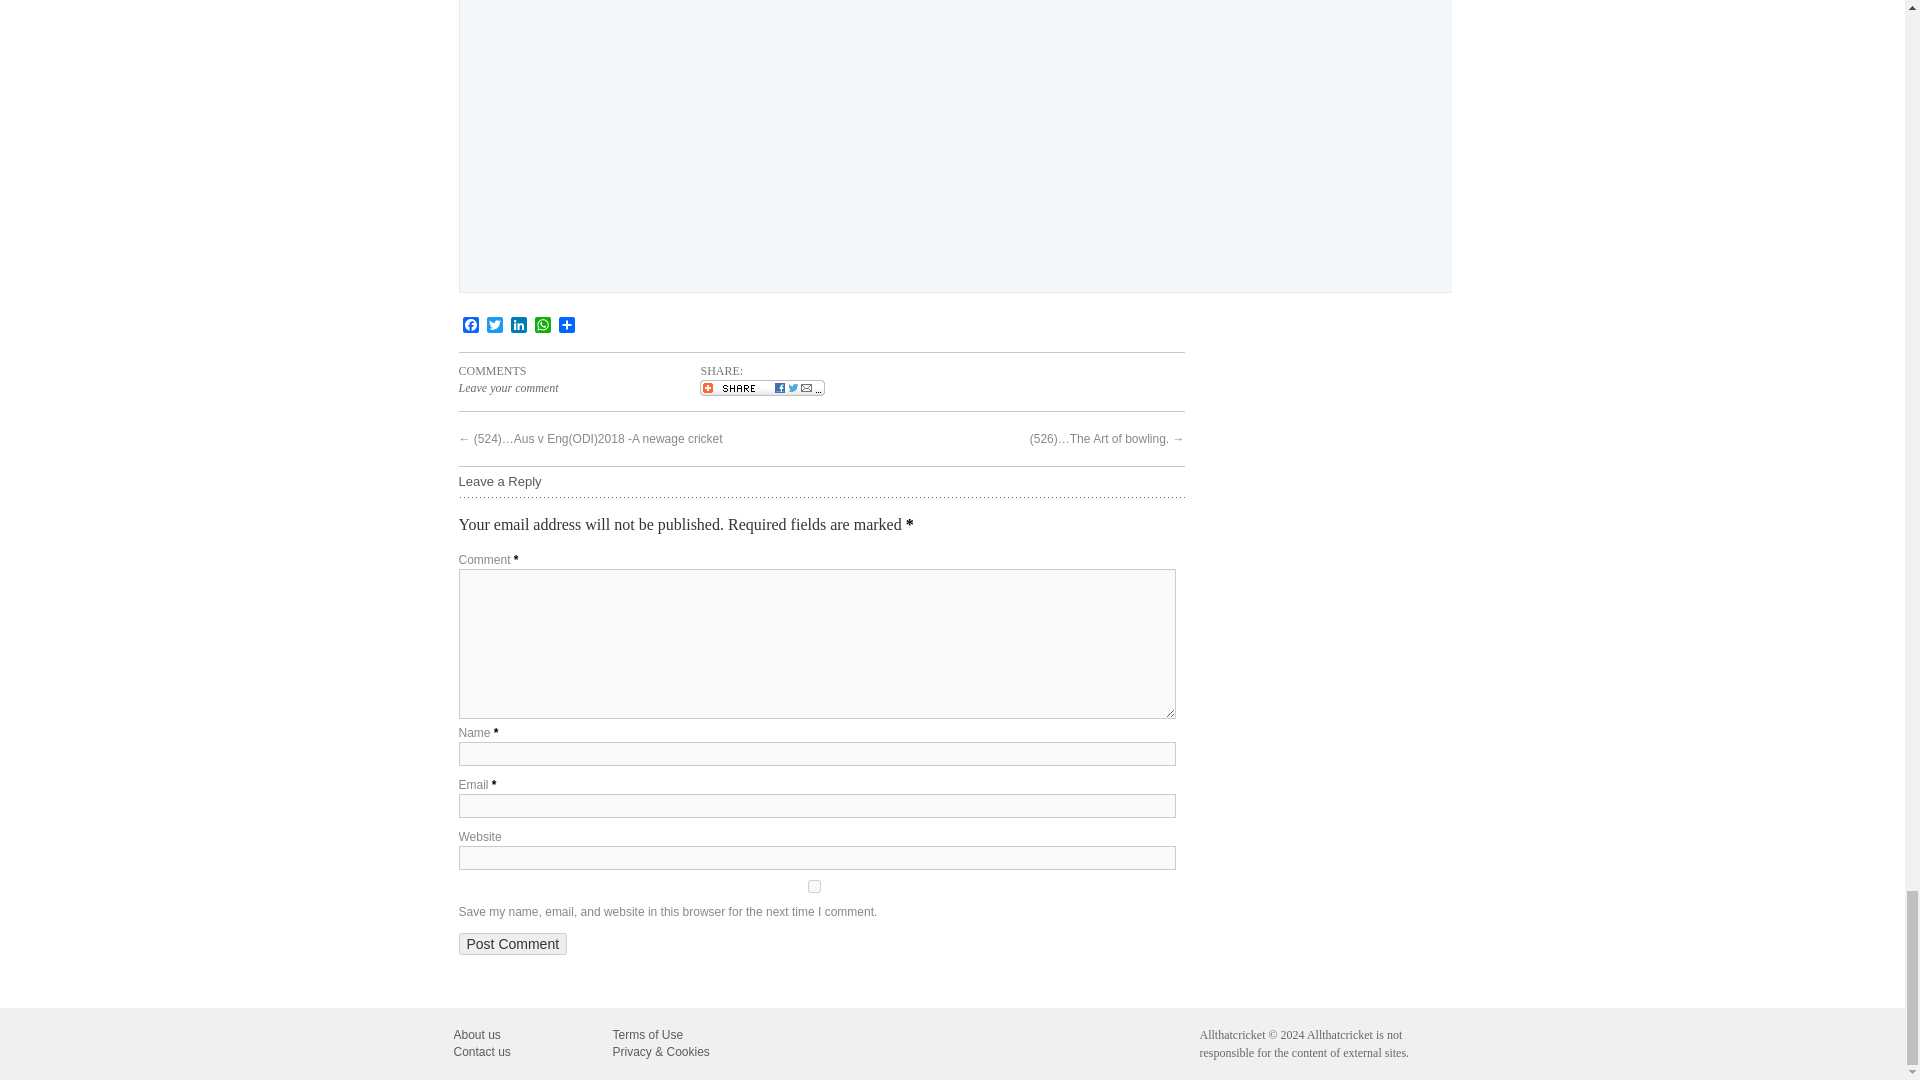 The height and width of the screenshot is (1080, 1920). I want to click on LinkedIn, so click(518, 326).